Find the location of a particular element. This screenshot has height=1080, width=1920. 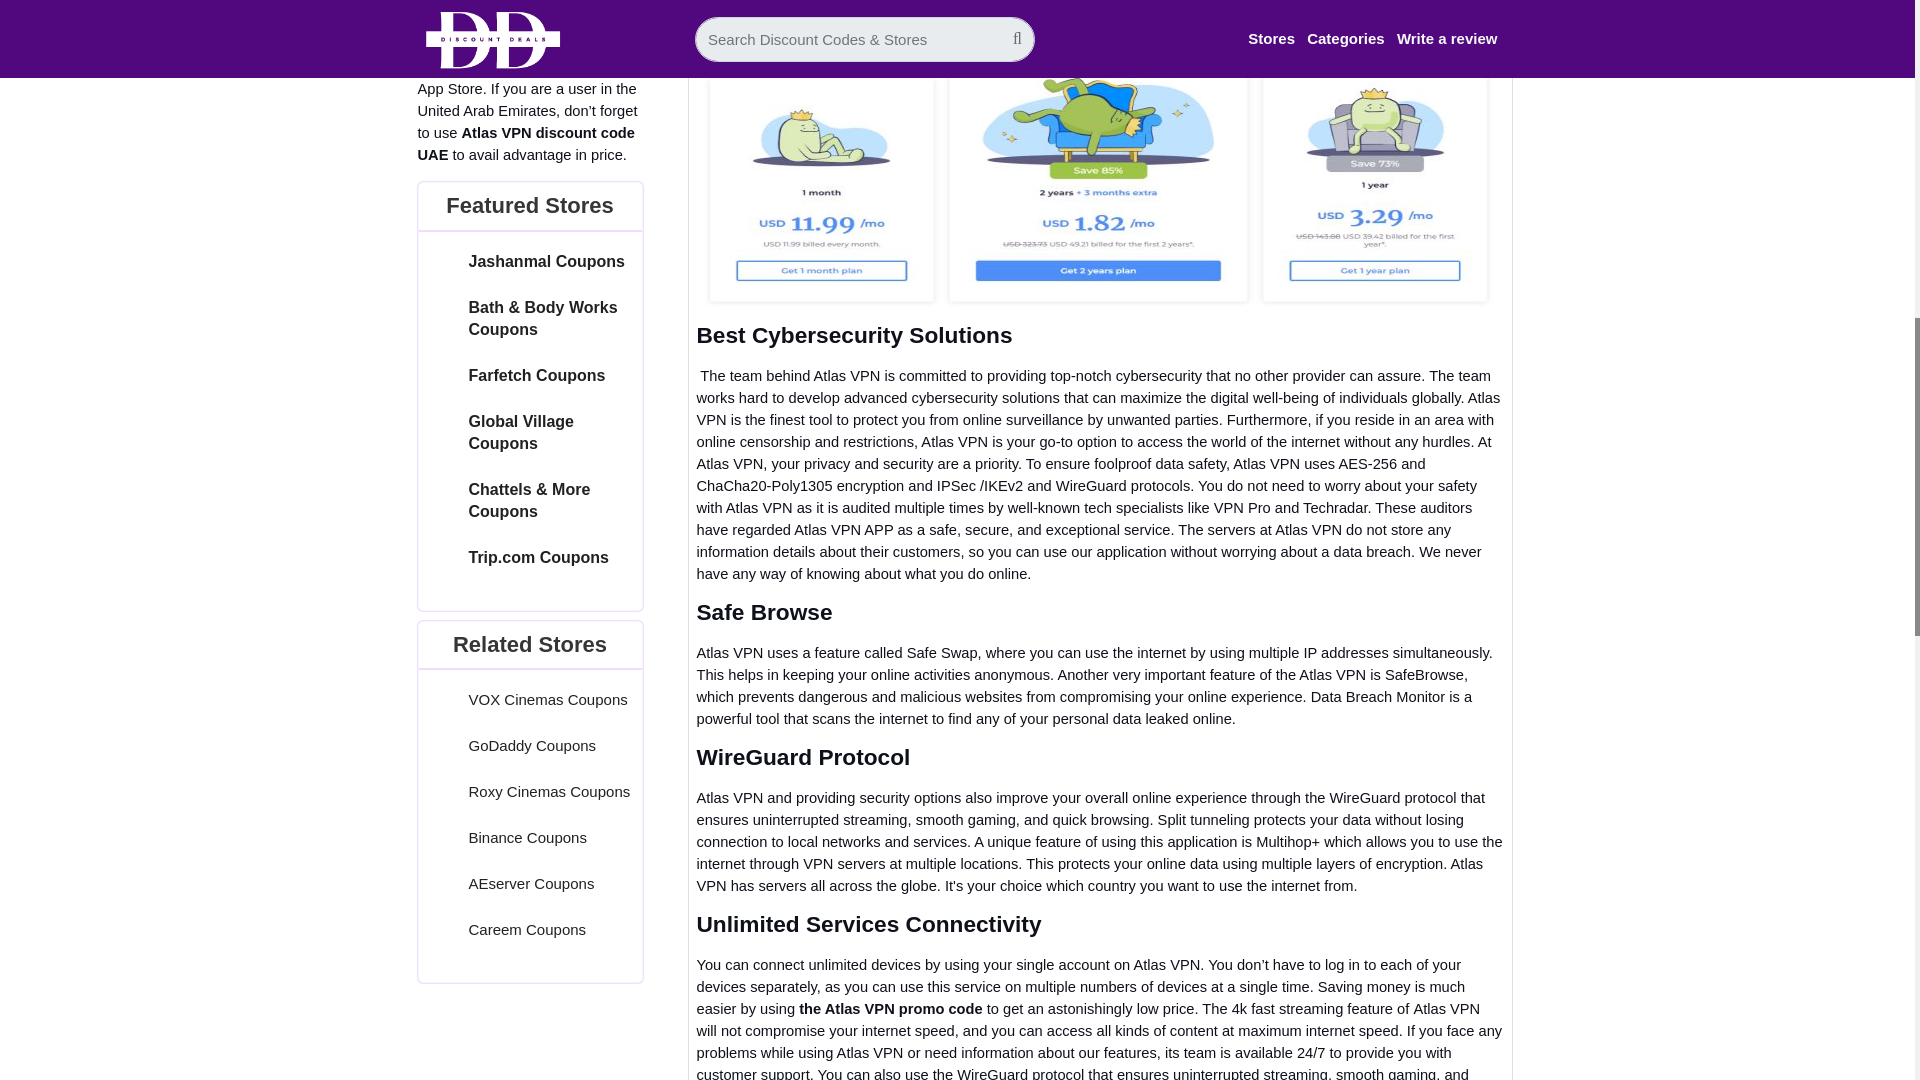

Atlas VPN Offers is located at coordinates (1099, 182).